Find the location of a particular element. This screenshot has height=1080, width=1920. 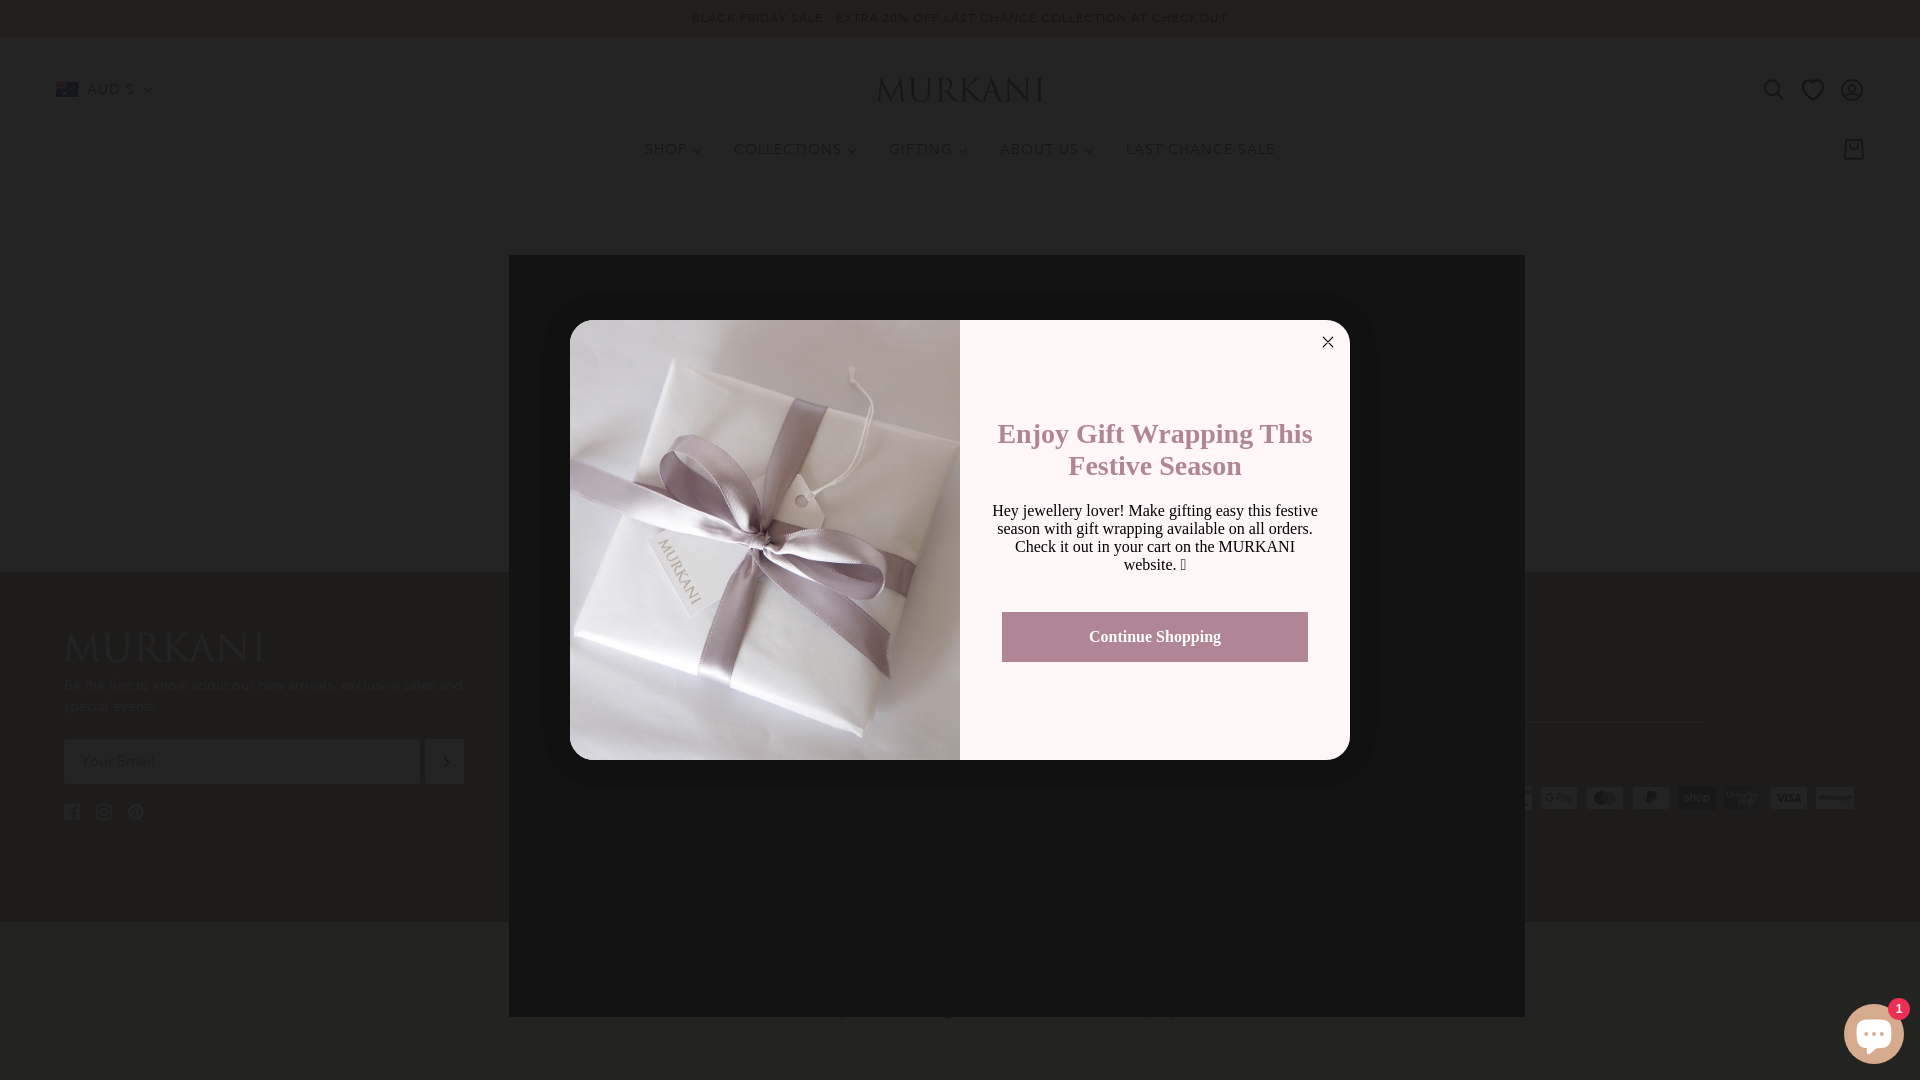

Warranty is located at coordinates (1134, 756).